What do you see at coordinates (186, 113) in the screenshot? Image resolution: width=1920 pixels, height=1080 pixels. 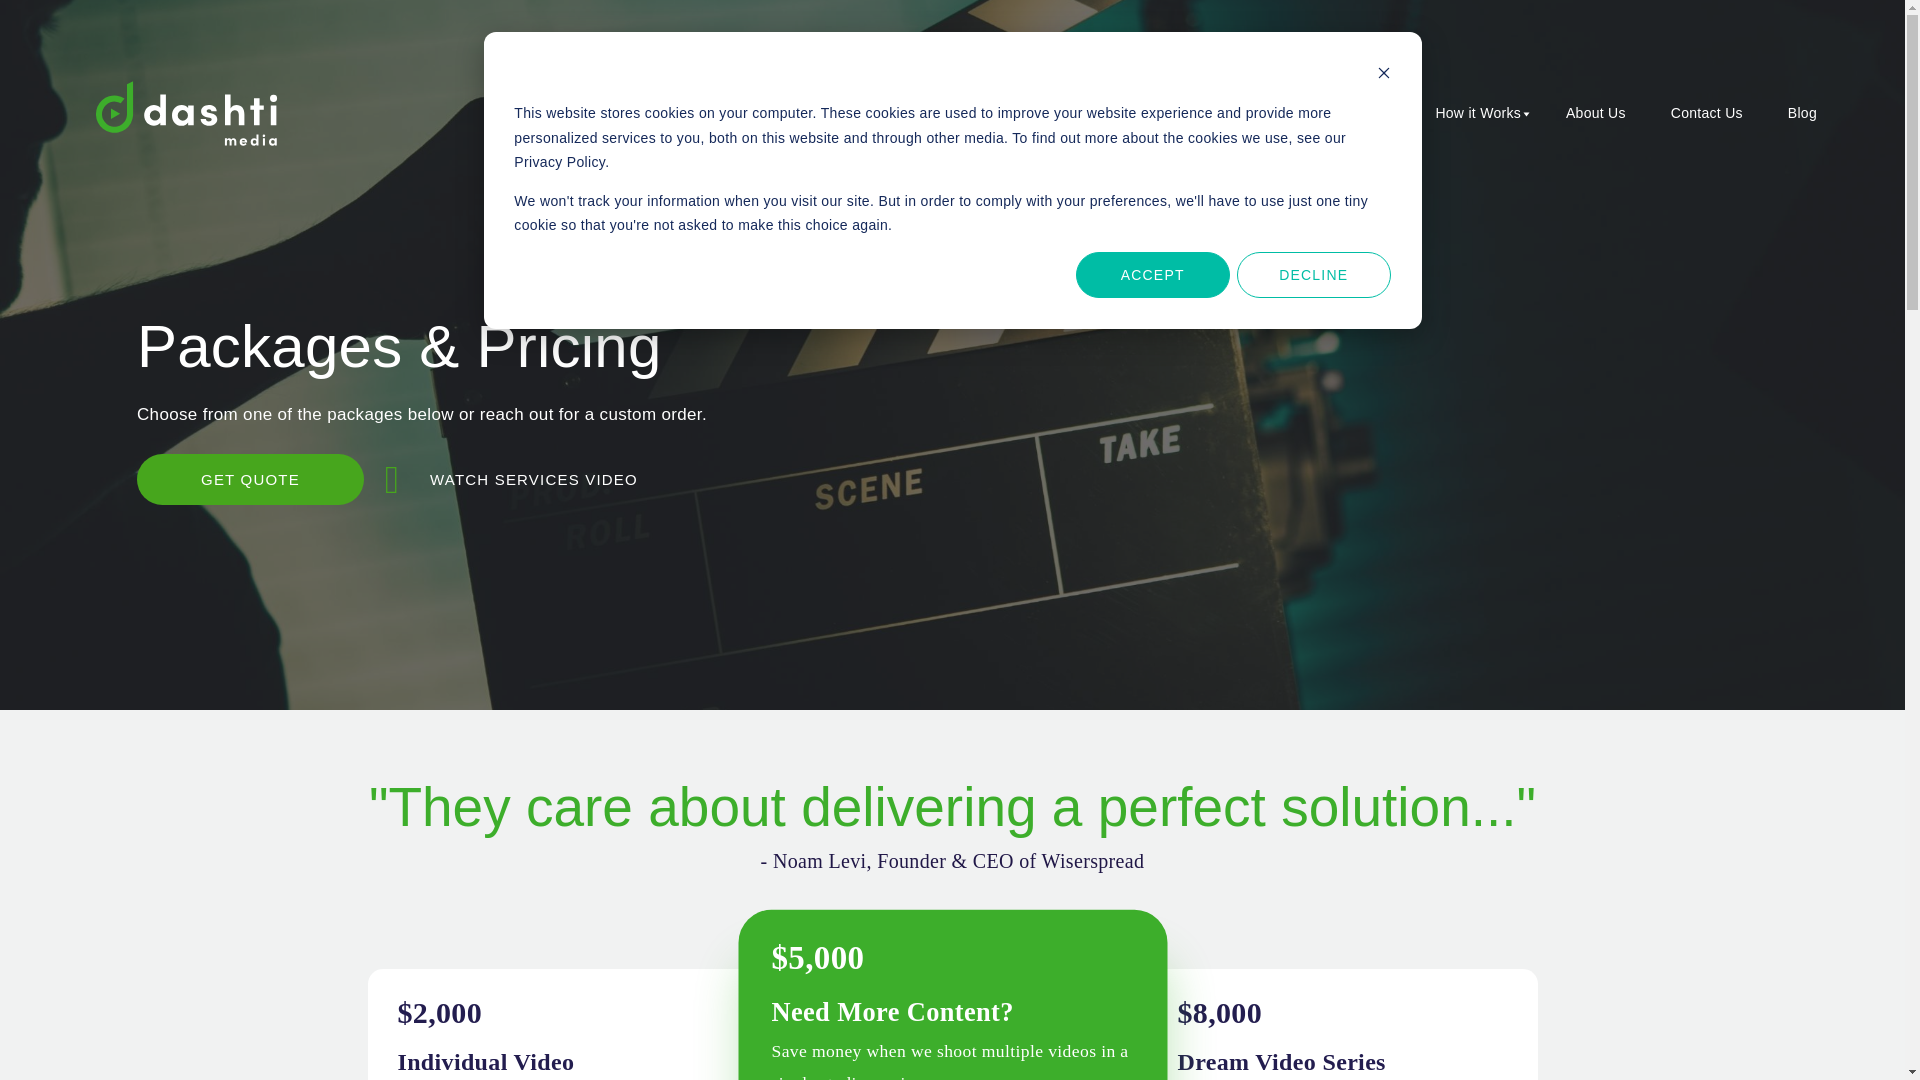 I see `Dashti Media` at bounding box center [186, 113].